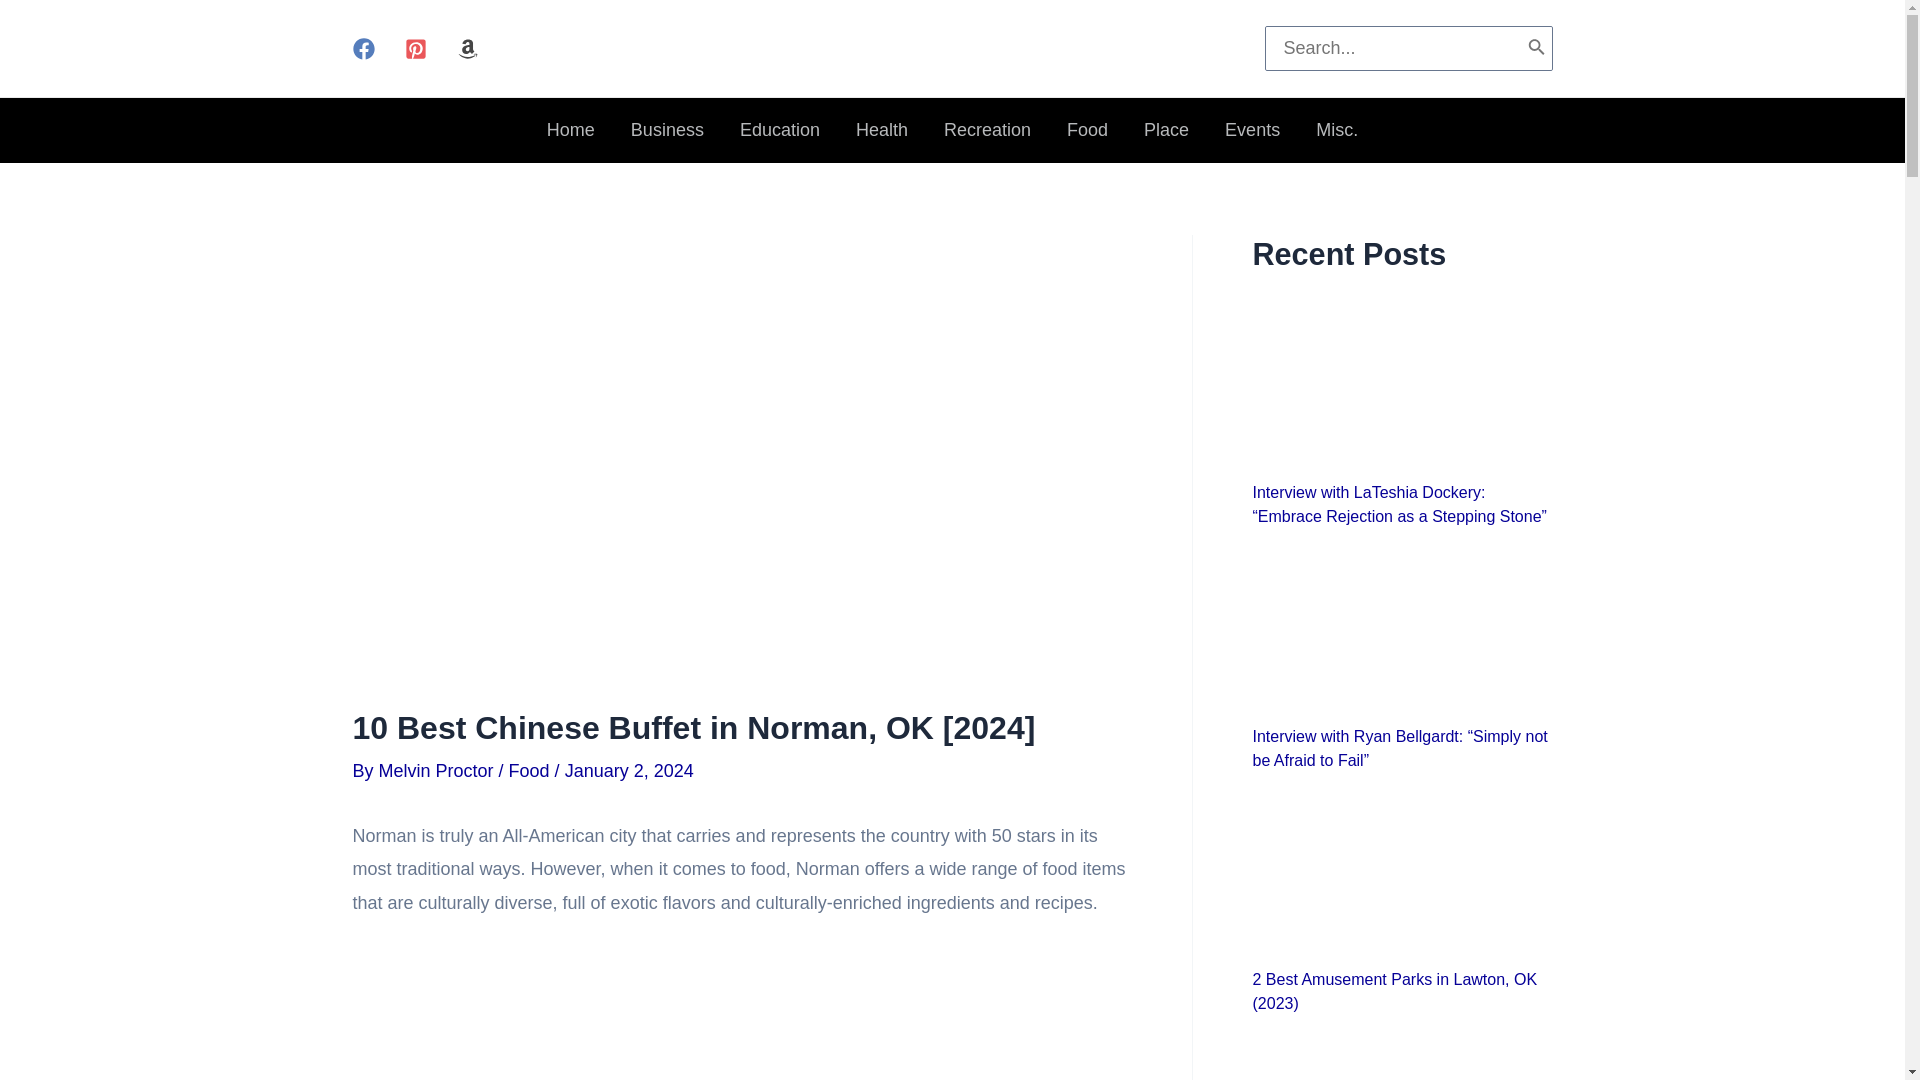  Describe the element at coordinates (1336, 130) in the screenshot. I see `Misc.` at that location.